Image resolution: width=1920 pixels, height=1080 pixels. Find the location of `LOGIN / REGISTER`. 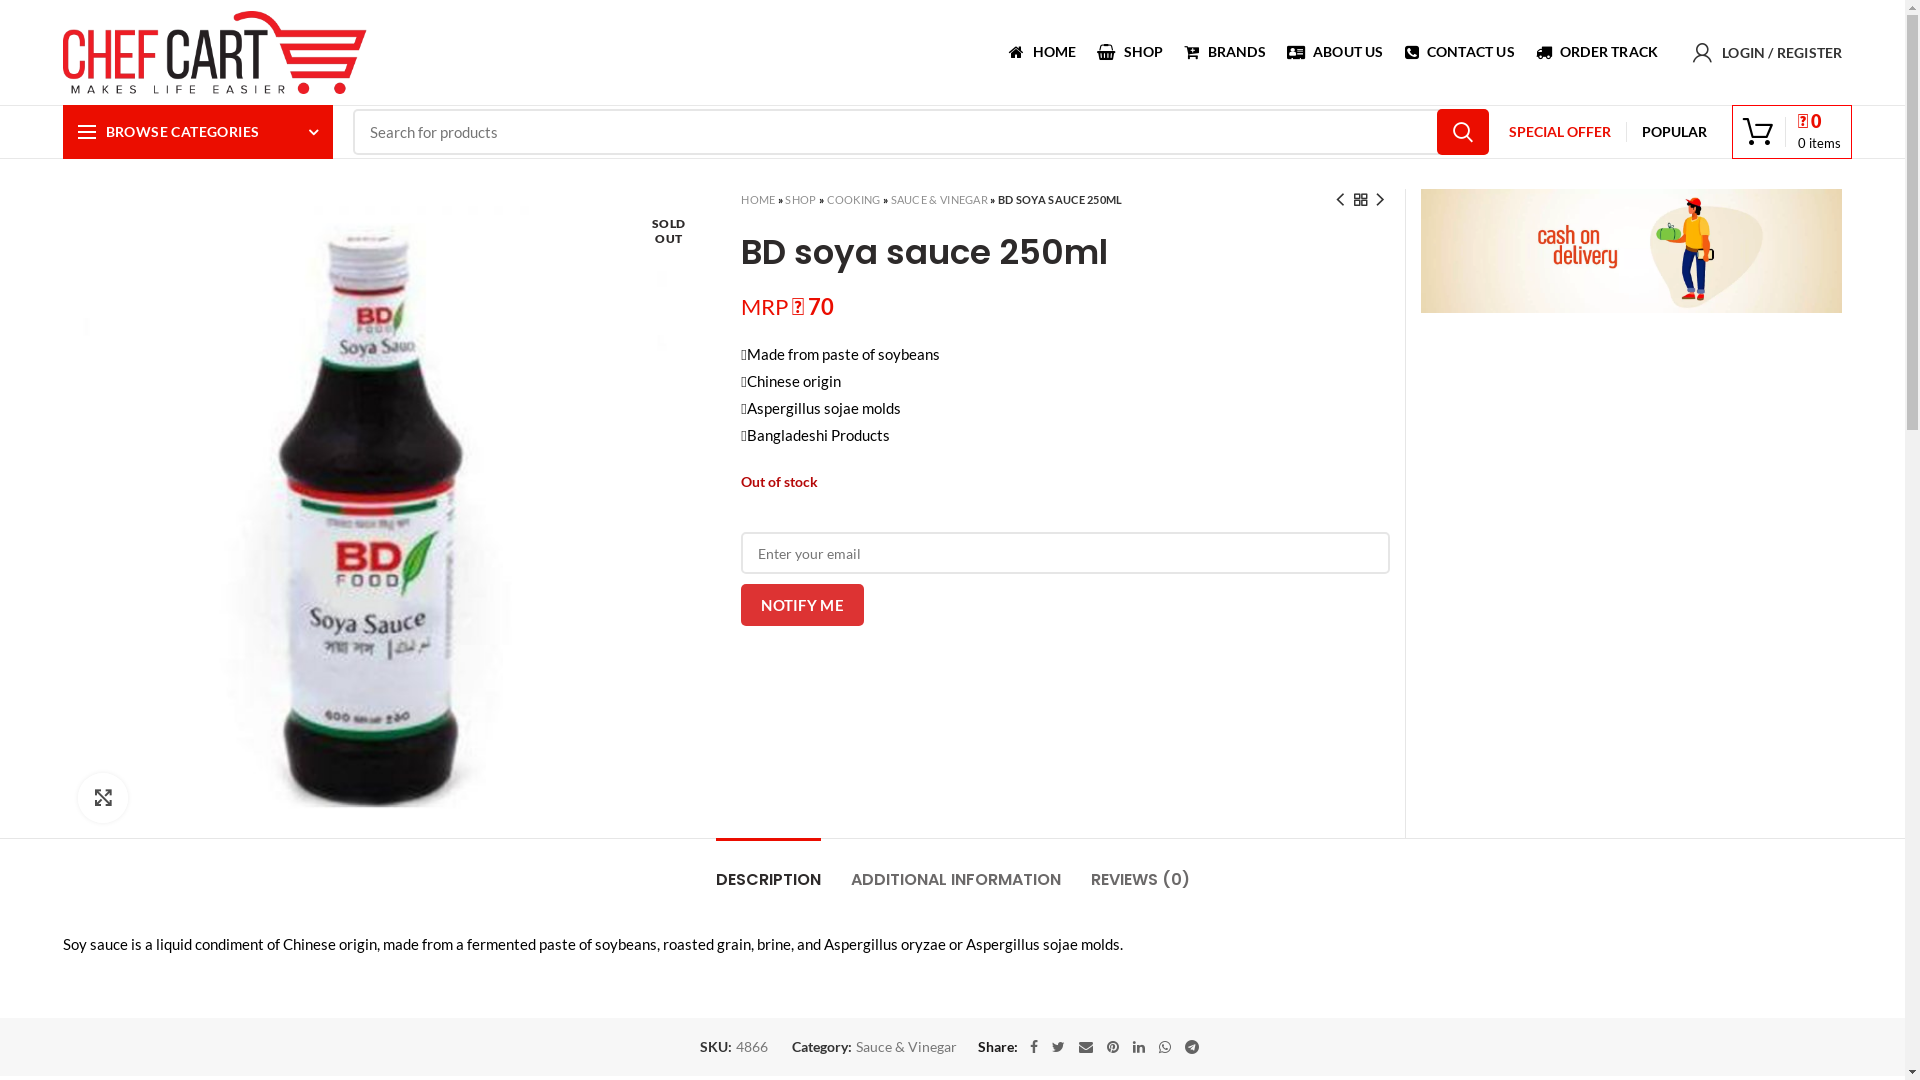

LOGIN / REGISTER is located at coordinates (1768, 52).